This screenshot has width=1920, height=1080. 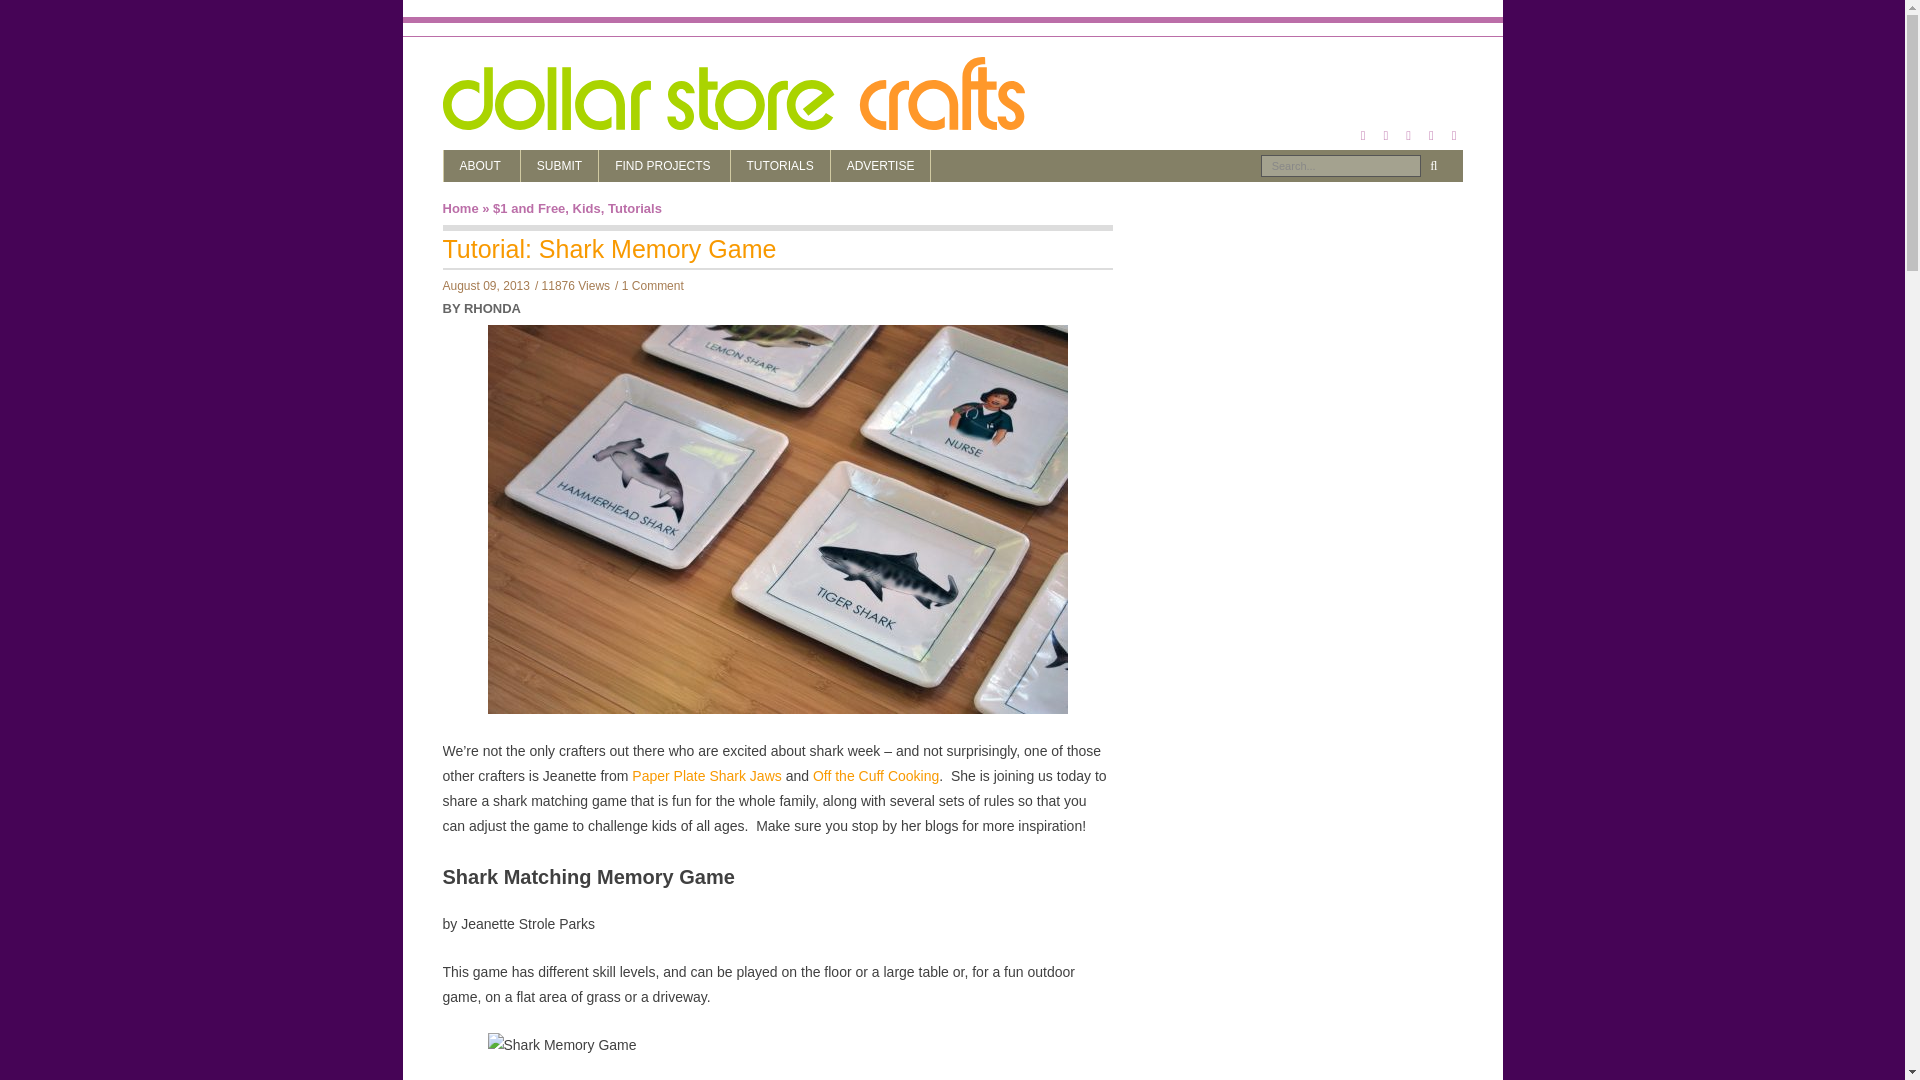 What do you see at coordinates (460, 208) in the screenshot?
I see `Home` at bounding box center [460, 208].